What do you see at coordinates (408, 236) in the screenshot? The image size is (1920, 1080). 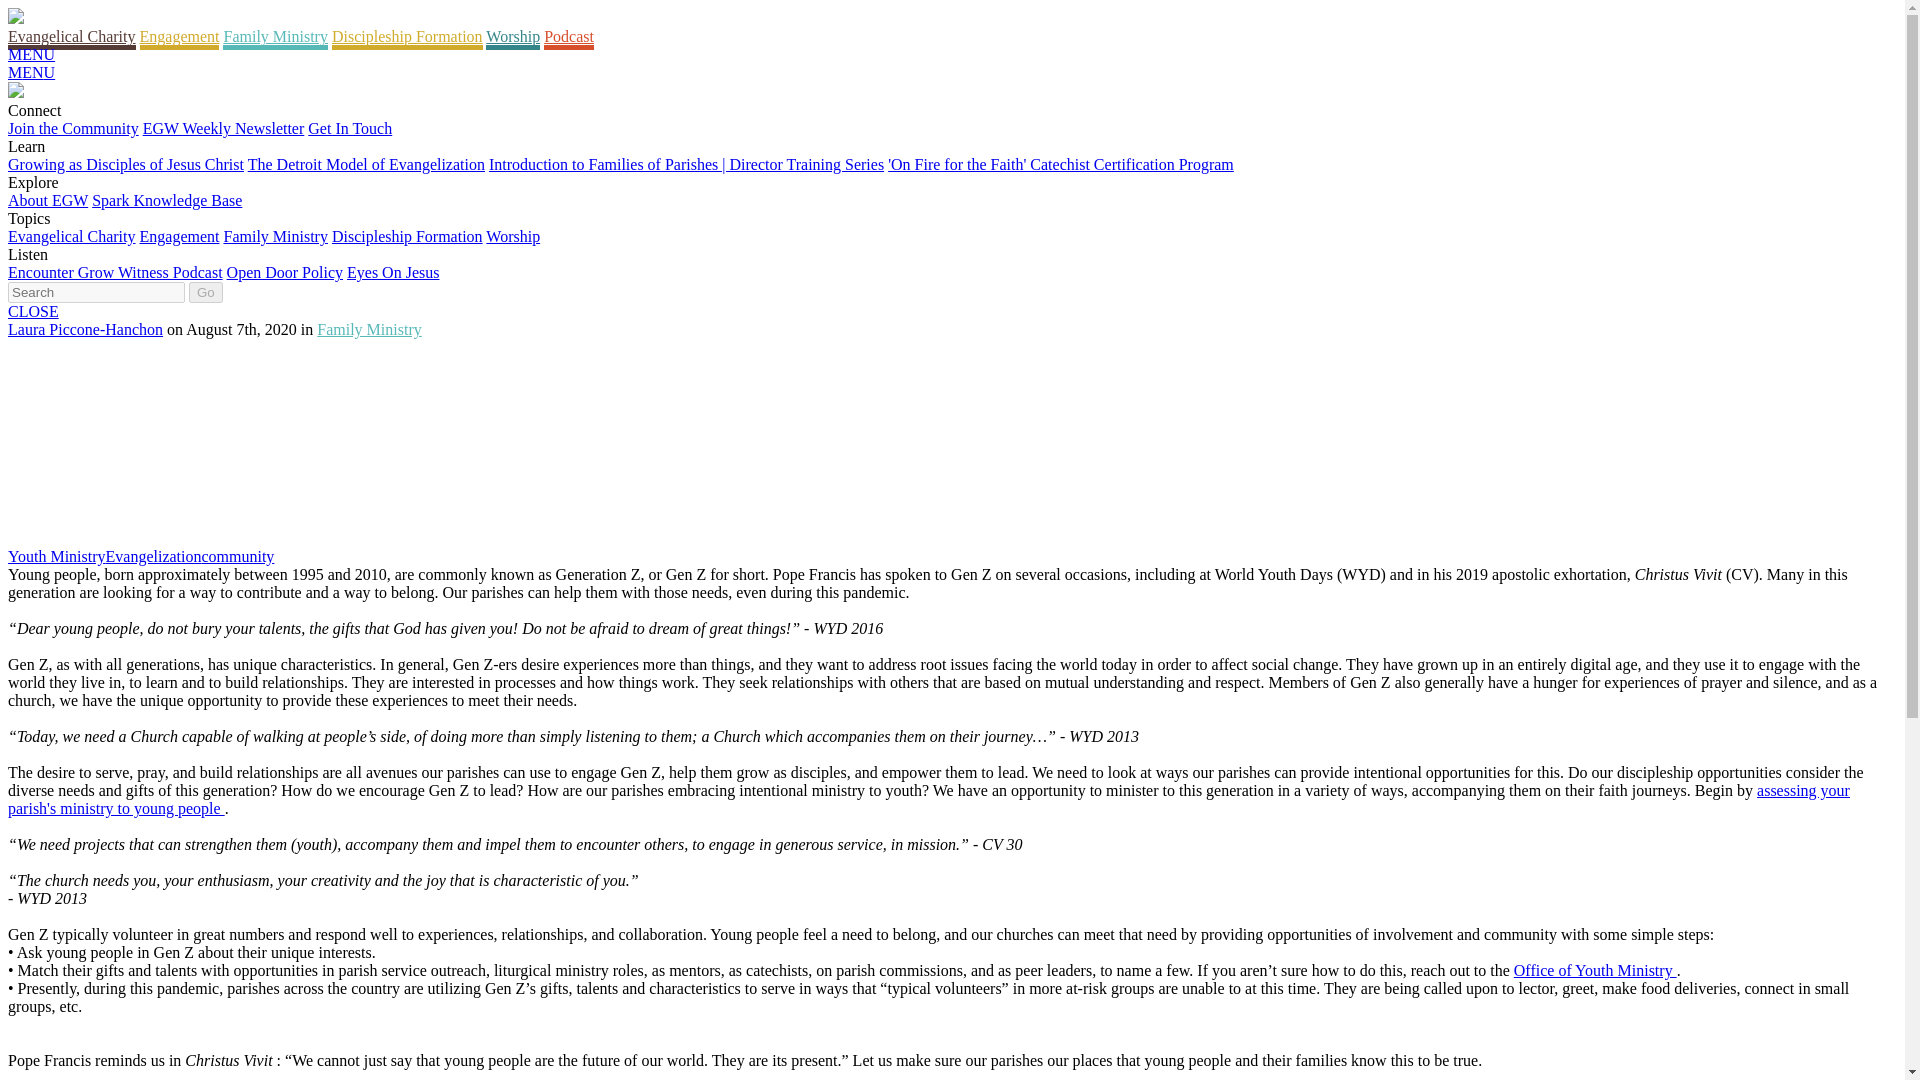 I see `community` at bounding box center [408, 236].